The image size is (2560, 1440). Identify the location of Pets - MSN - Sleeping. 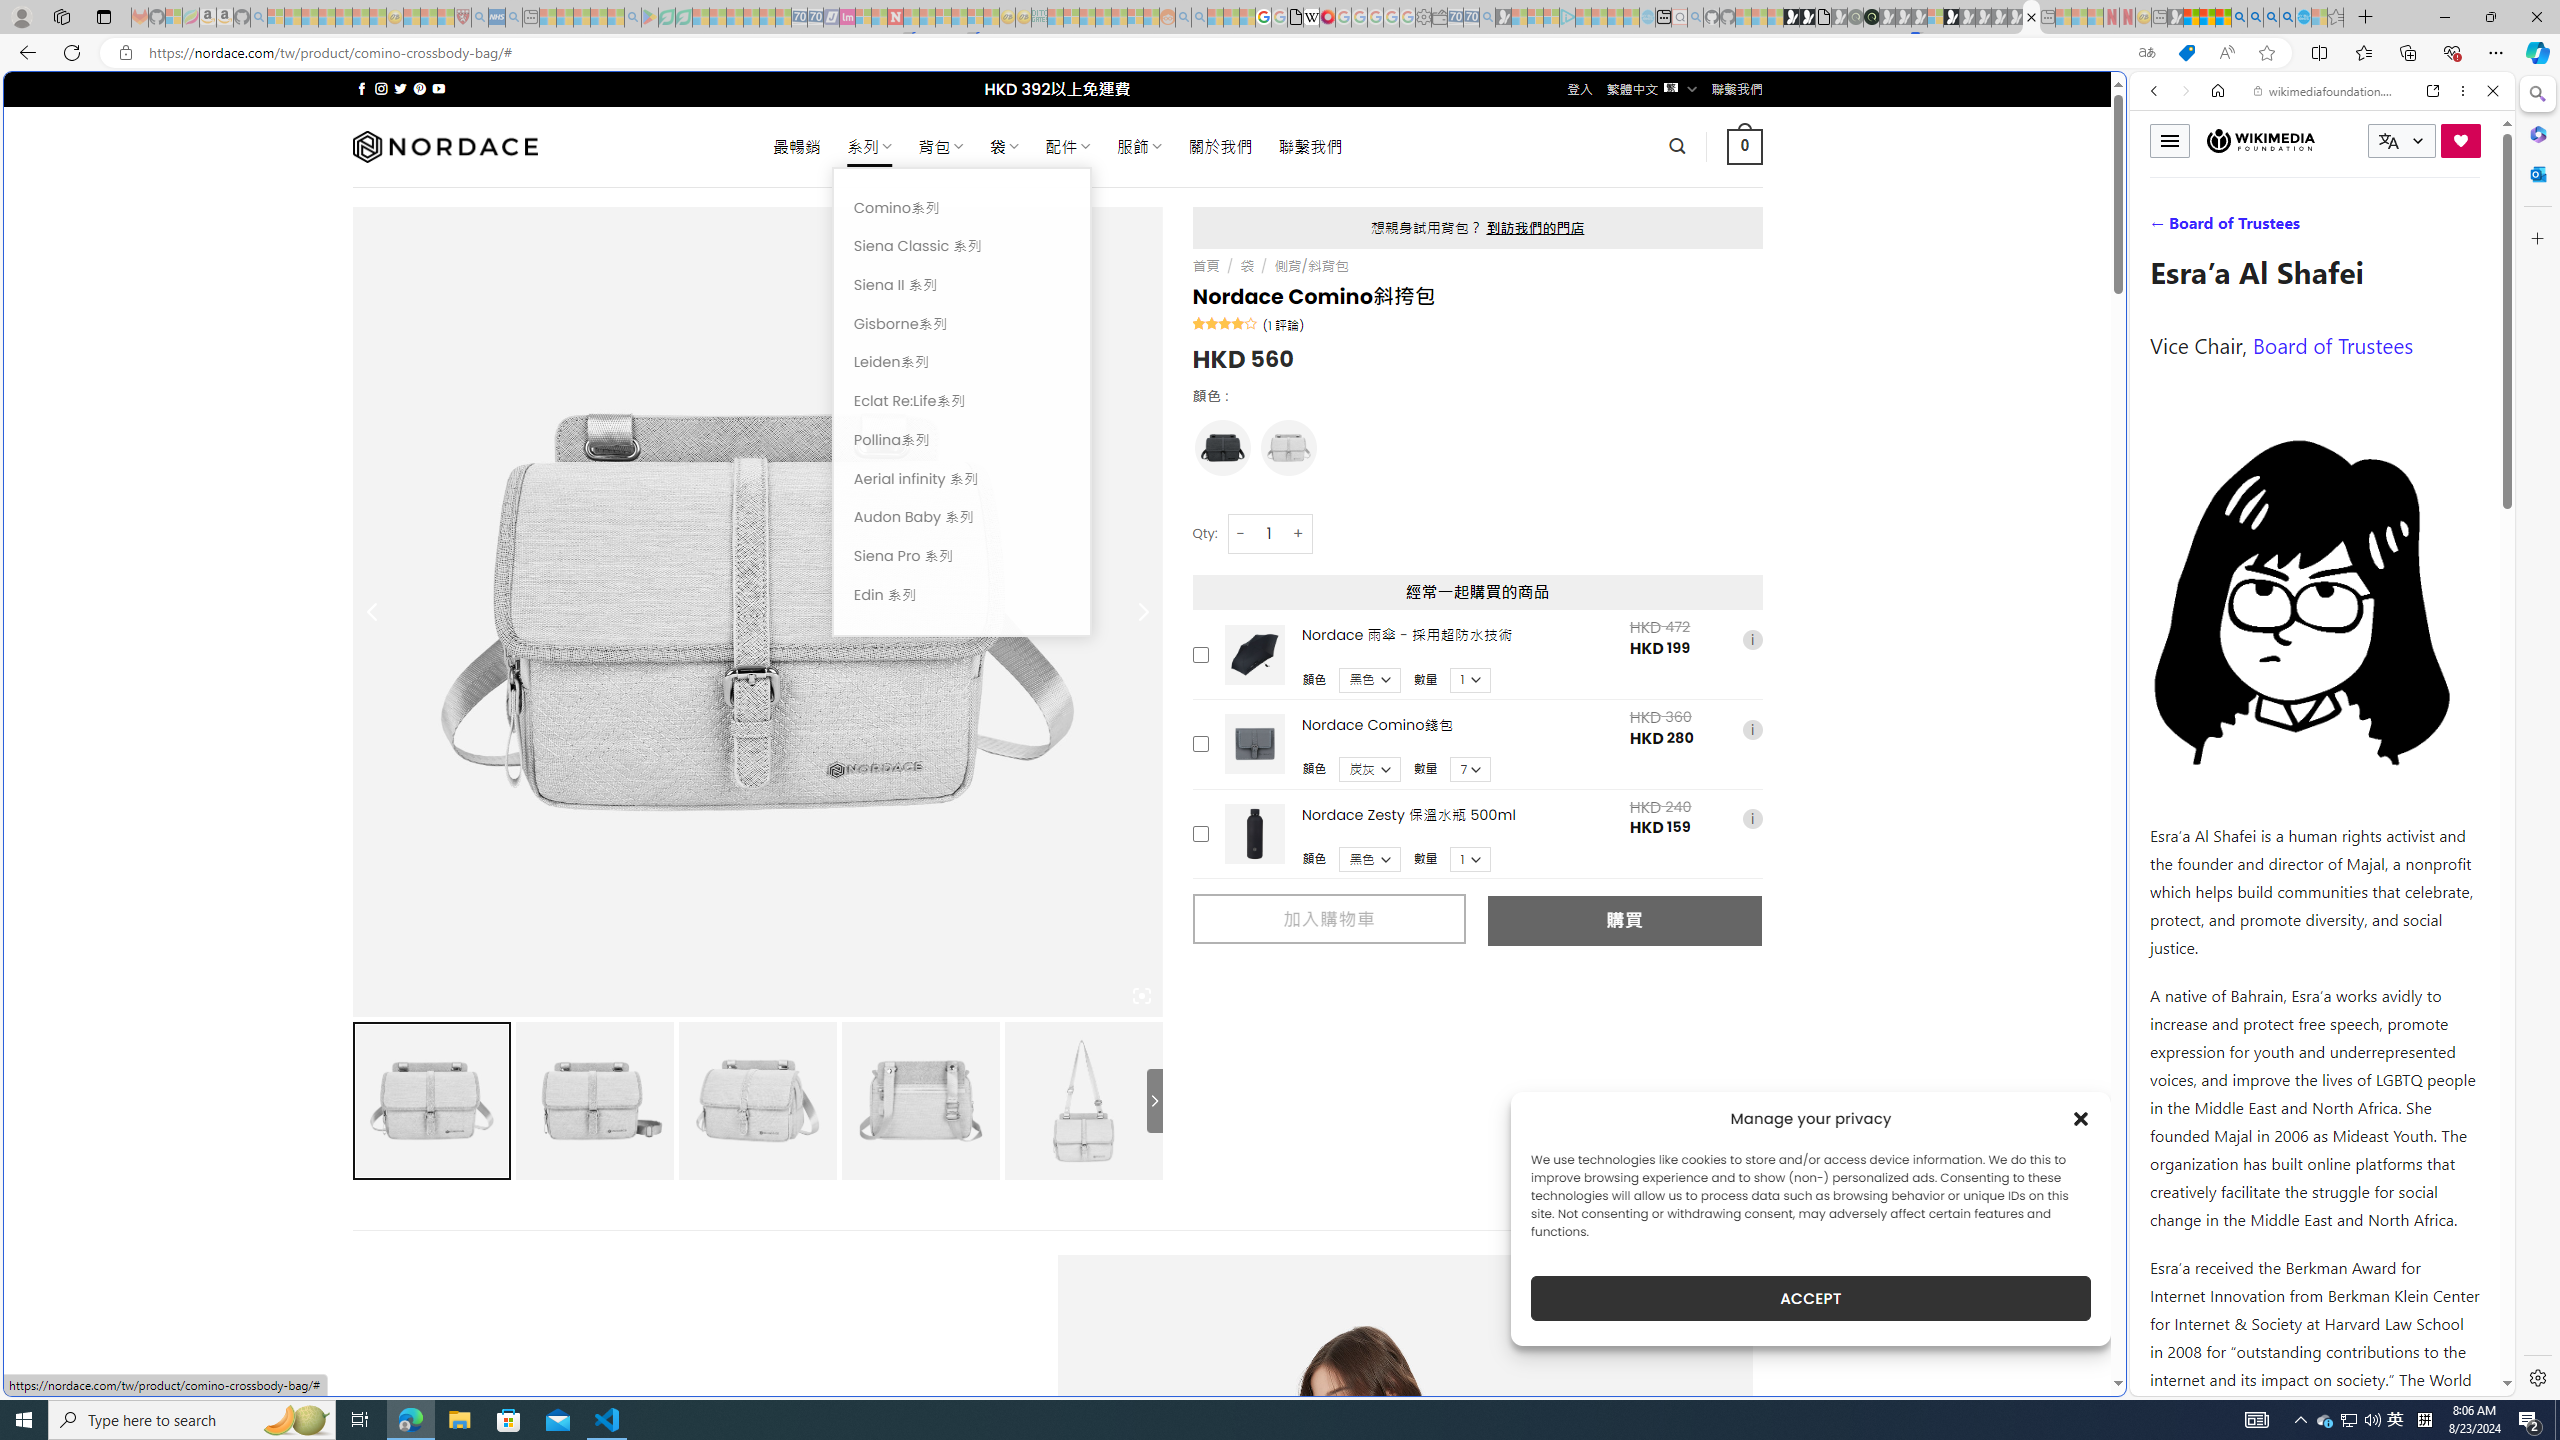
(598, 17).